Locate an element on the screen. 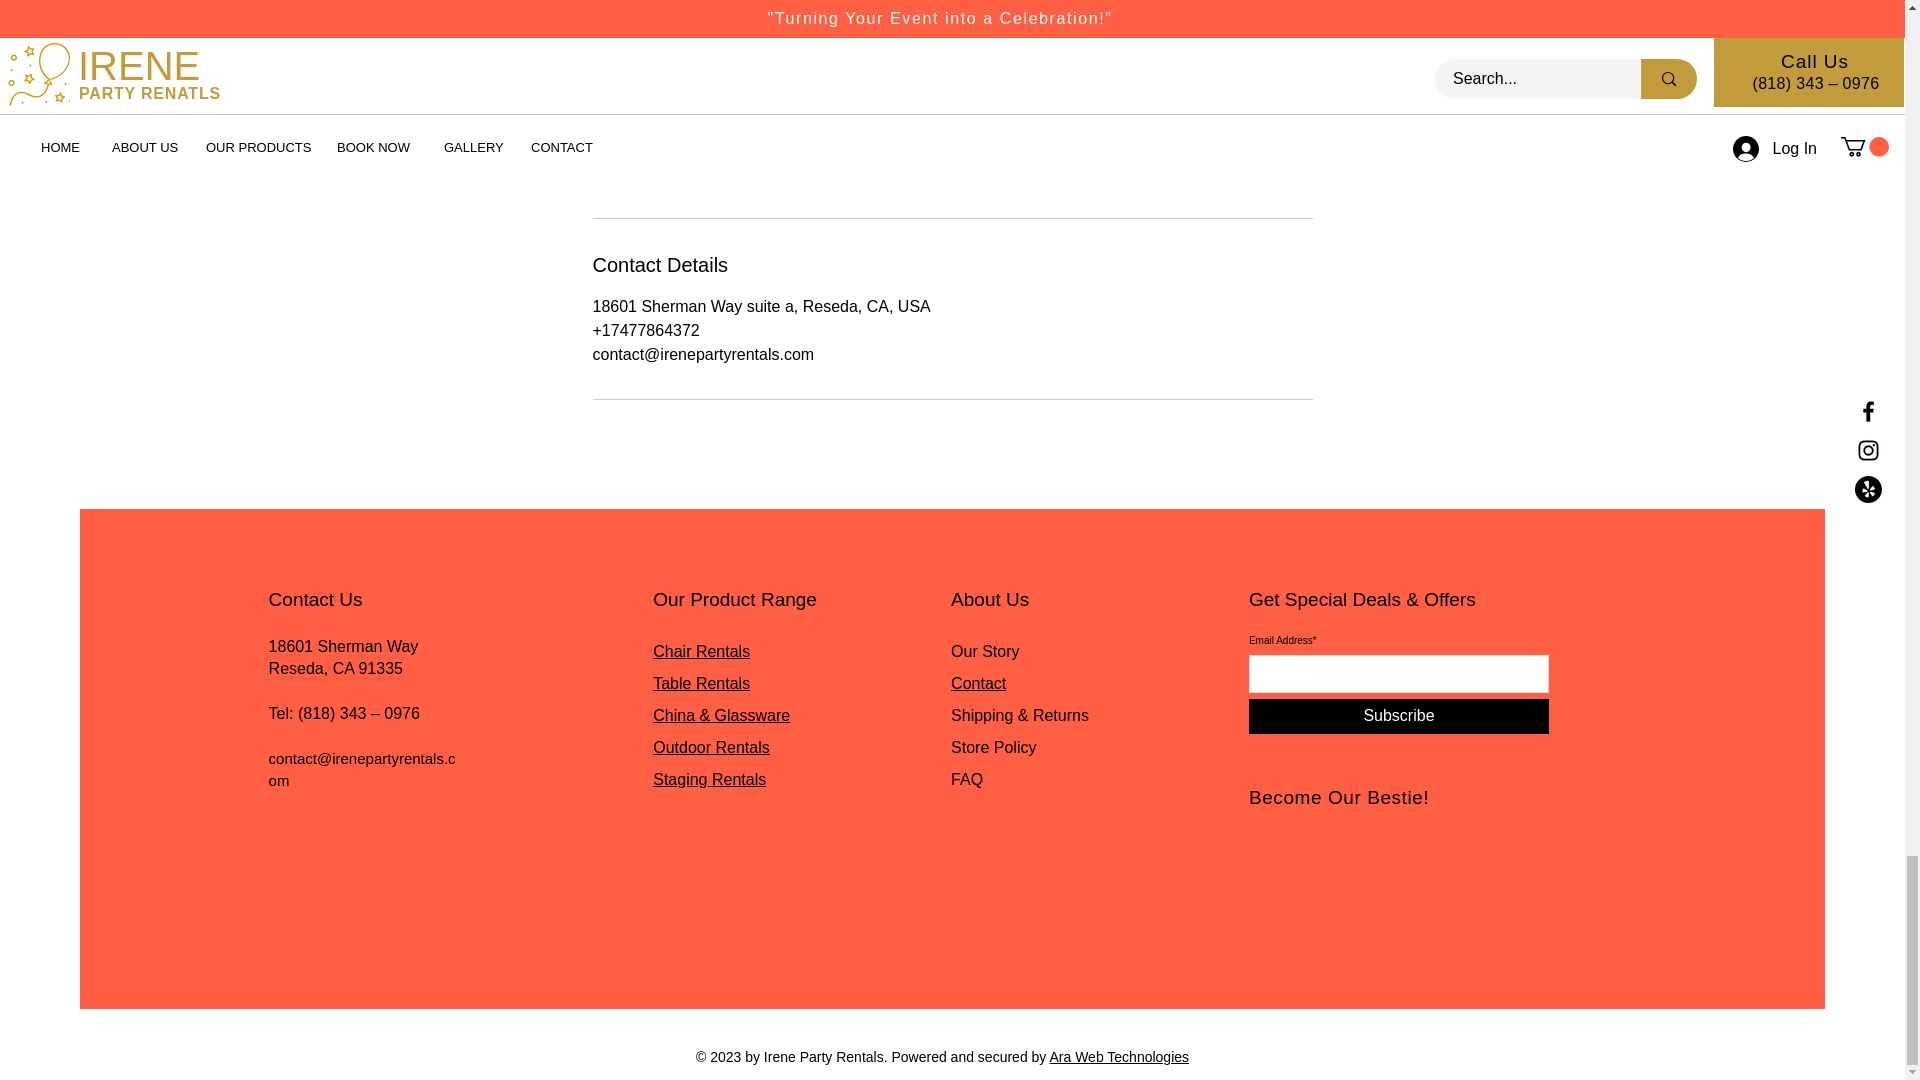 This screenshot has width=1920, height=1080. FAQ is located at coordinates (966, 780).